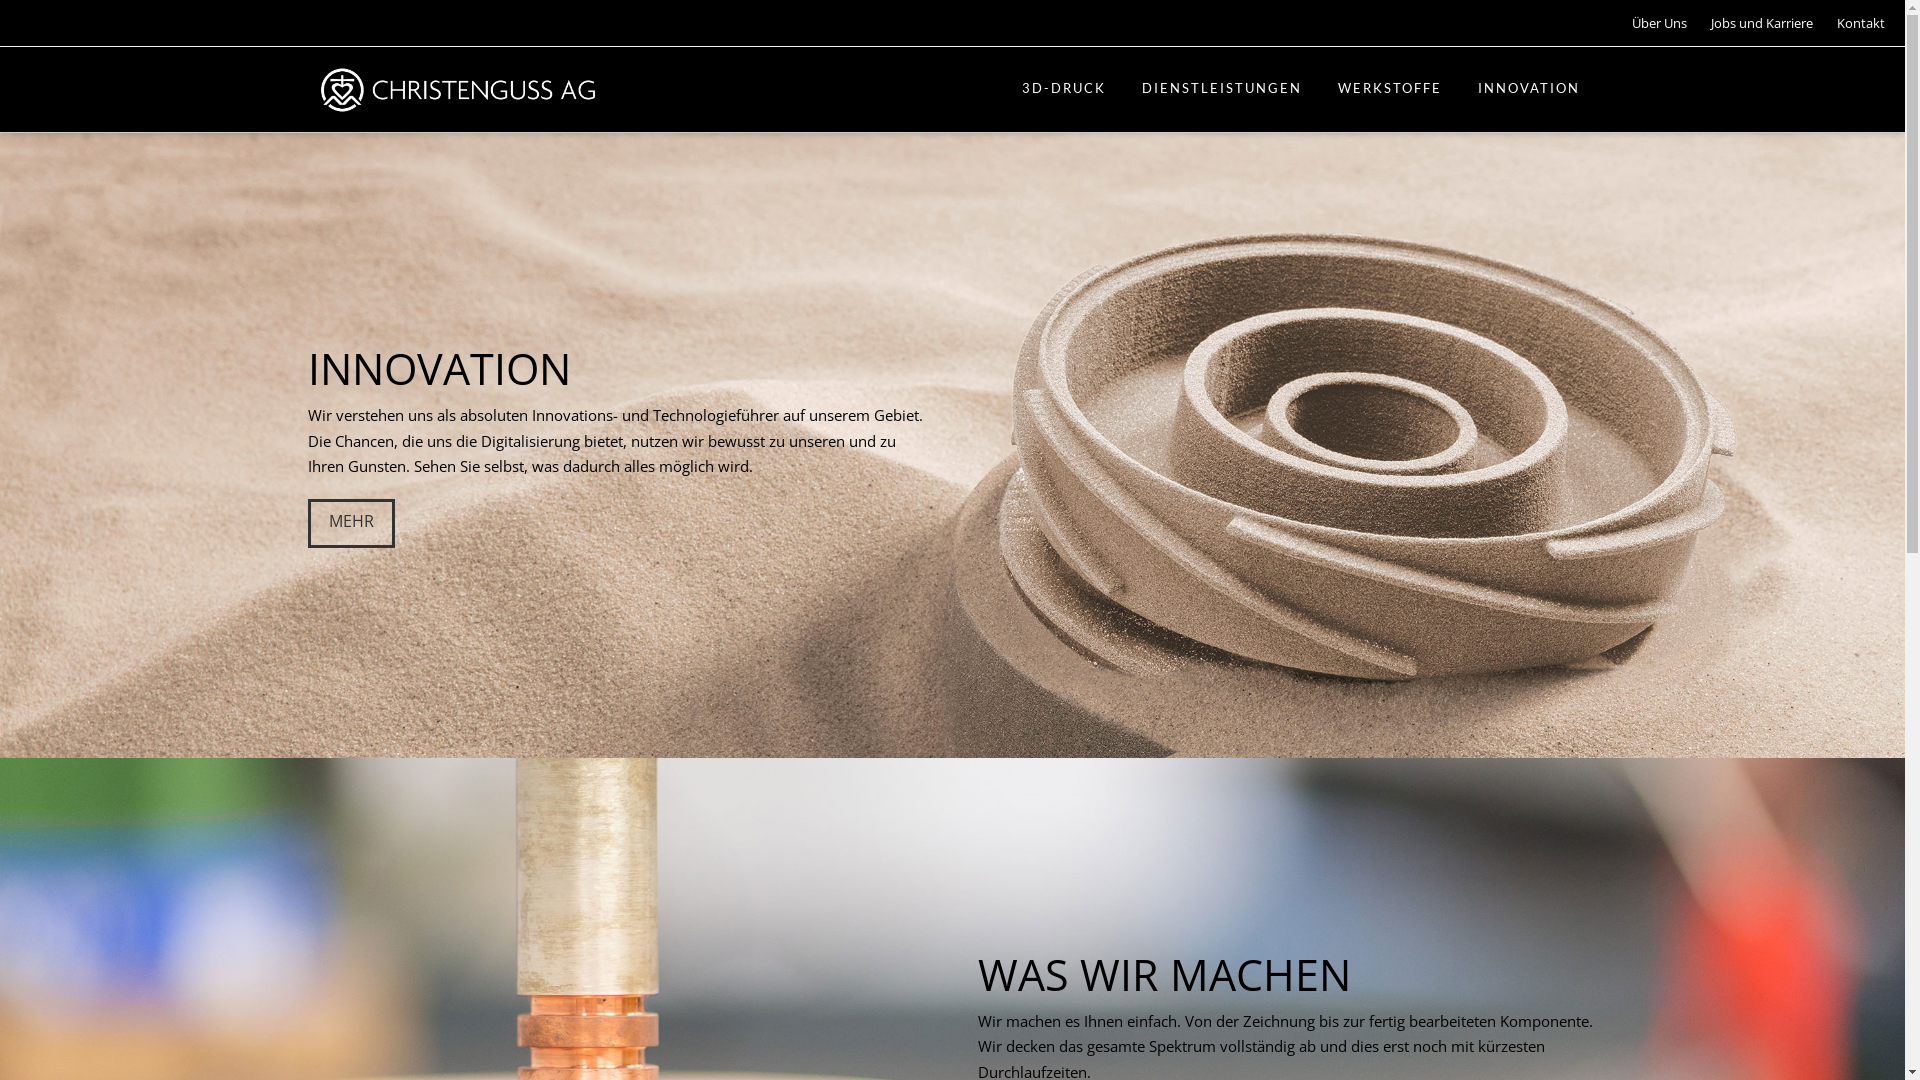  Describe the element at coordinates (352, 524) in the screenshot. I see `MEHR` at that location.